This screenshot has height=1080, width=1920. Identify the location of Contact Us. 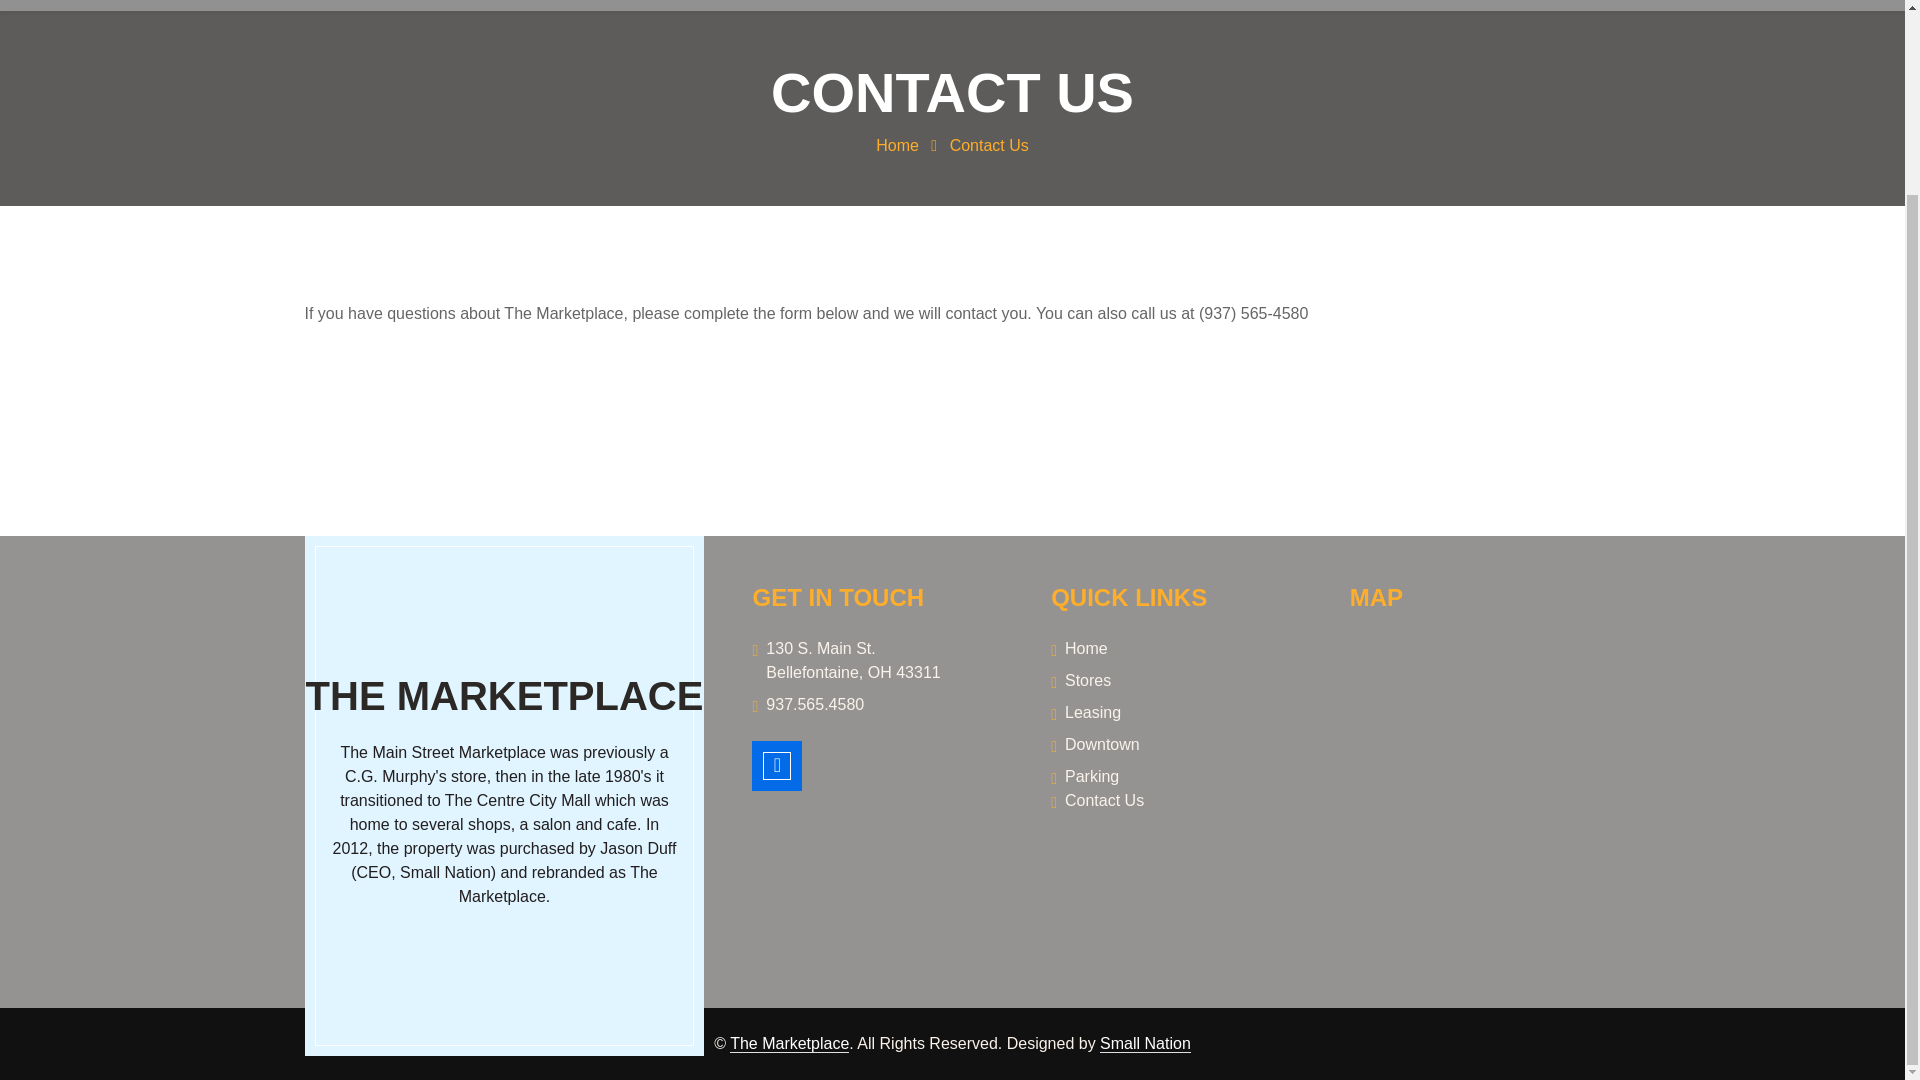
(1176, 801).